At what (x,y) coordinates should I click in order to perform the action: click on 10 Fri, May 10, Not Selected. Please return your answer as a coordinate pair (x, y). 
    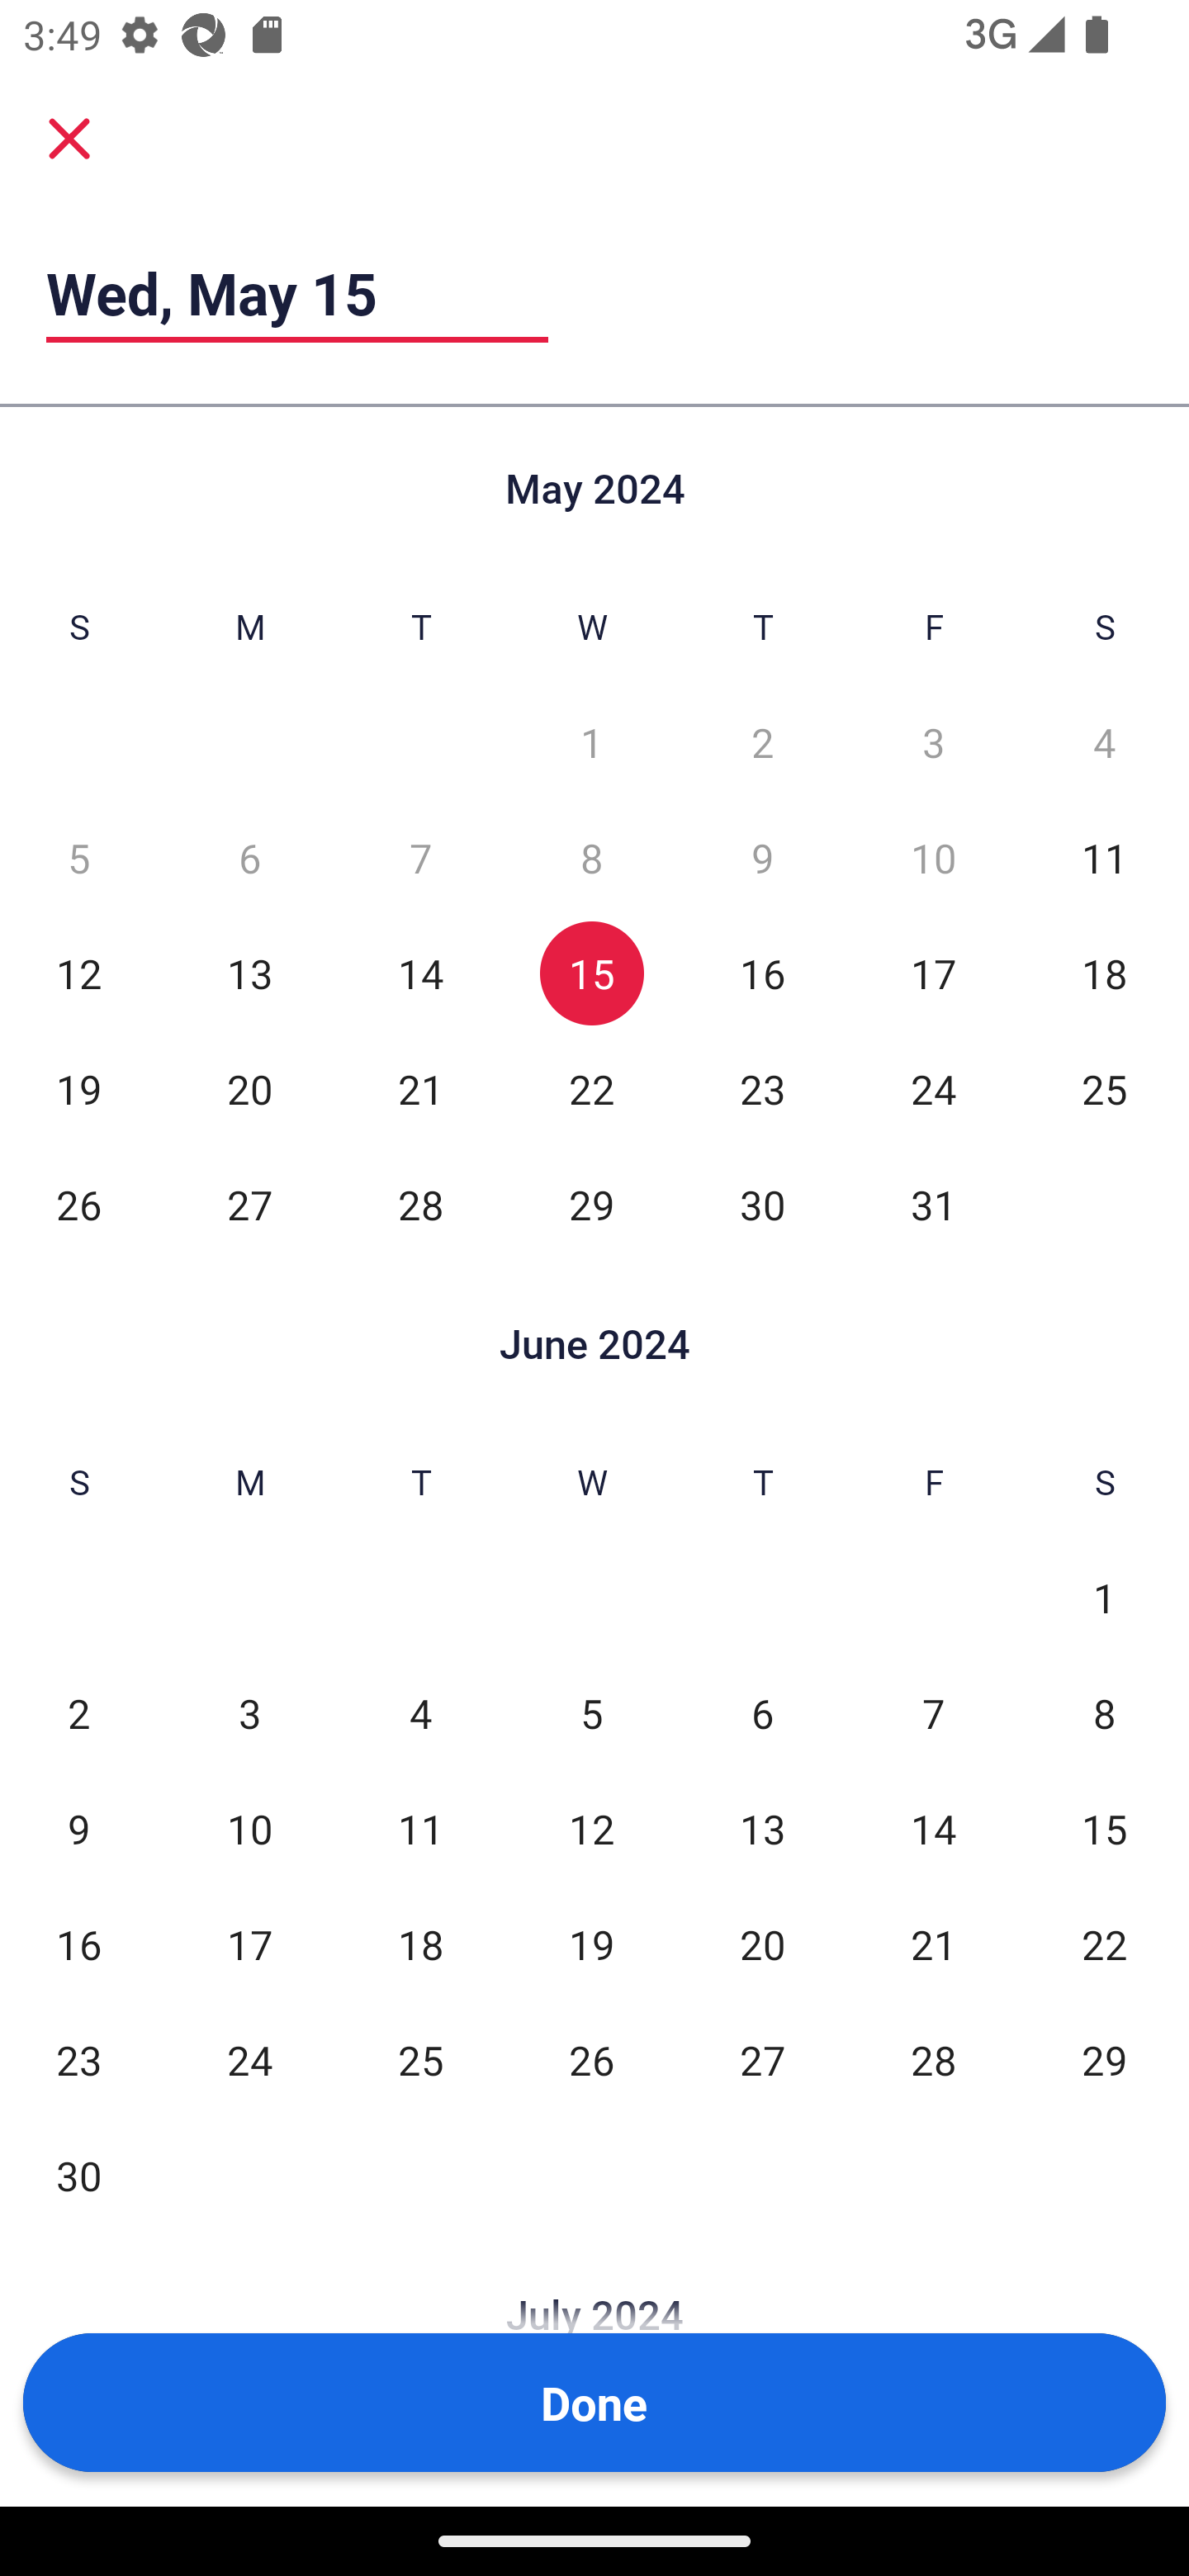
    Looking at the image, I should click on (933, 857).